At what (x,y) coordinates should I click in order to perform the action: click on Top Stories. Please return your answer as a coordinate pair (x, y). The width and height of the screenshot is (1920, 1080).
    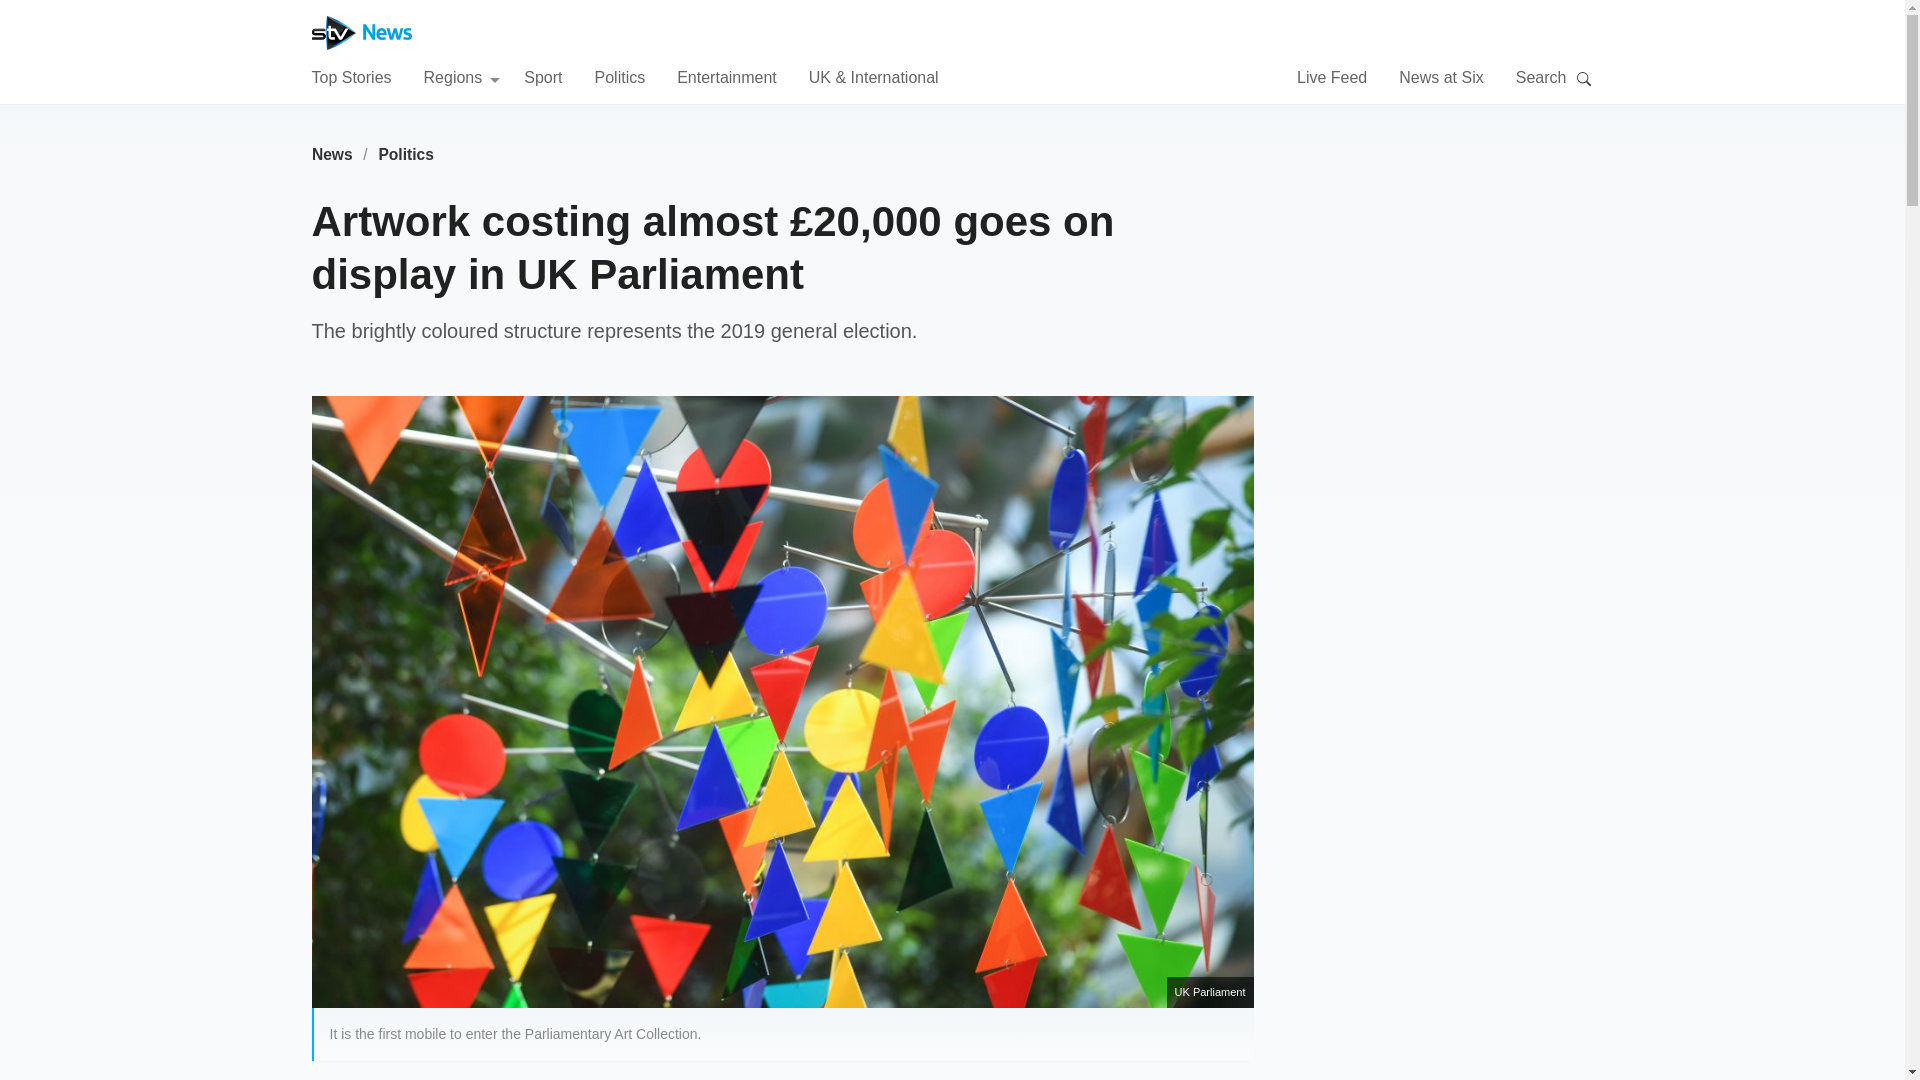
    Looking at the image, I should click on (351, 76).